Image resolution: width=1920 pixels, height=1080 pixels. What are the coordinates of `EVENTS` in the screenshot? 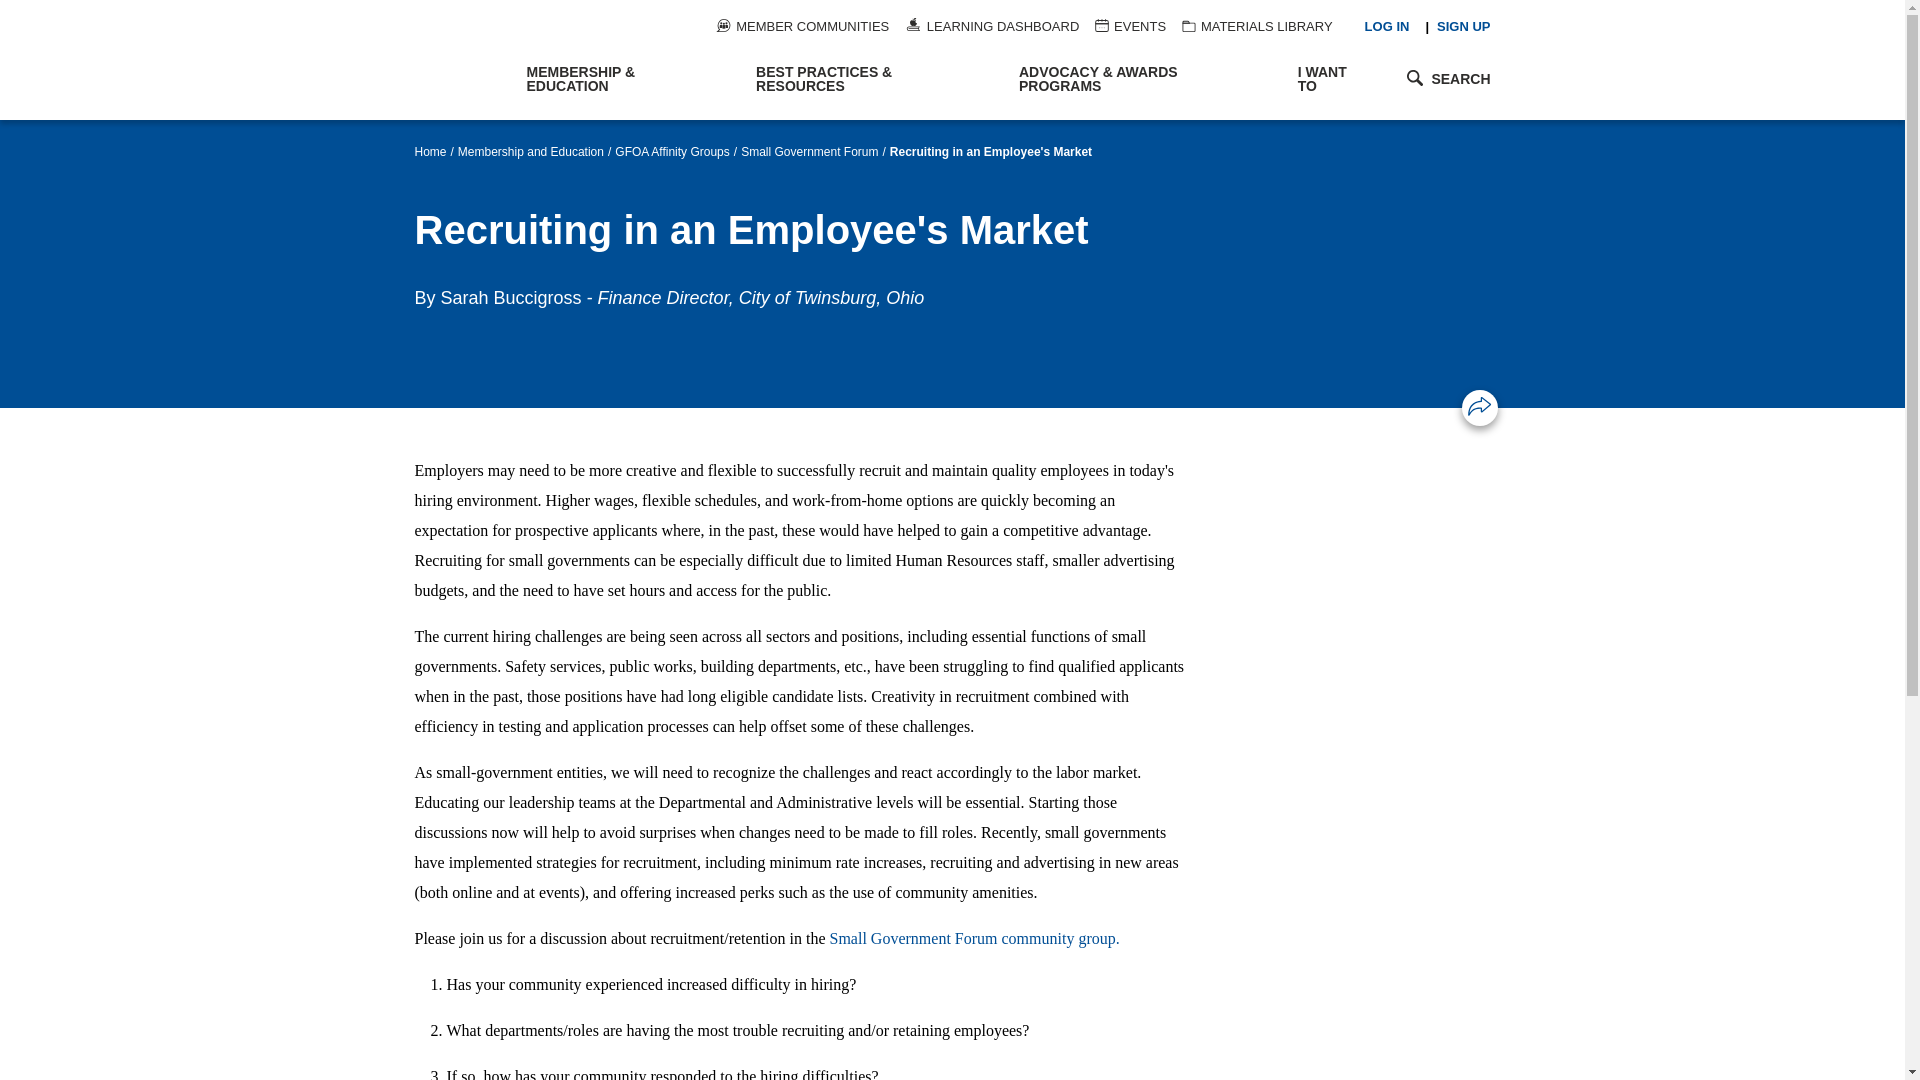 It's located at (1130, 26).